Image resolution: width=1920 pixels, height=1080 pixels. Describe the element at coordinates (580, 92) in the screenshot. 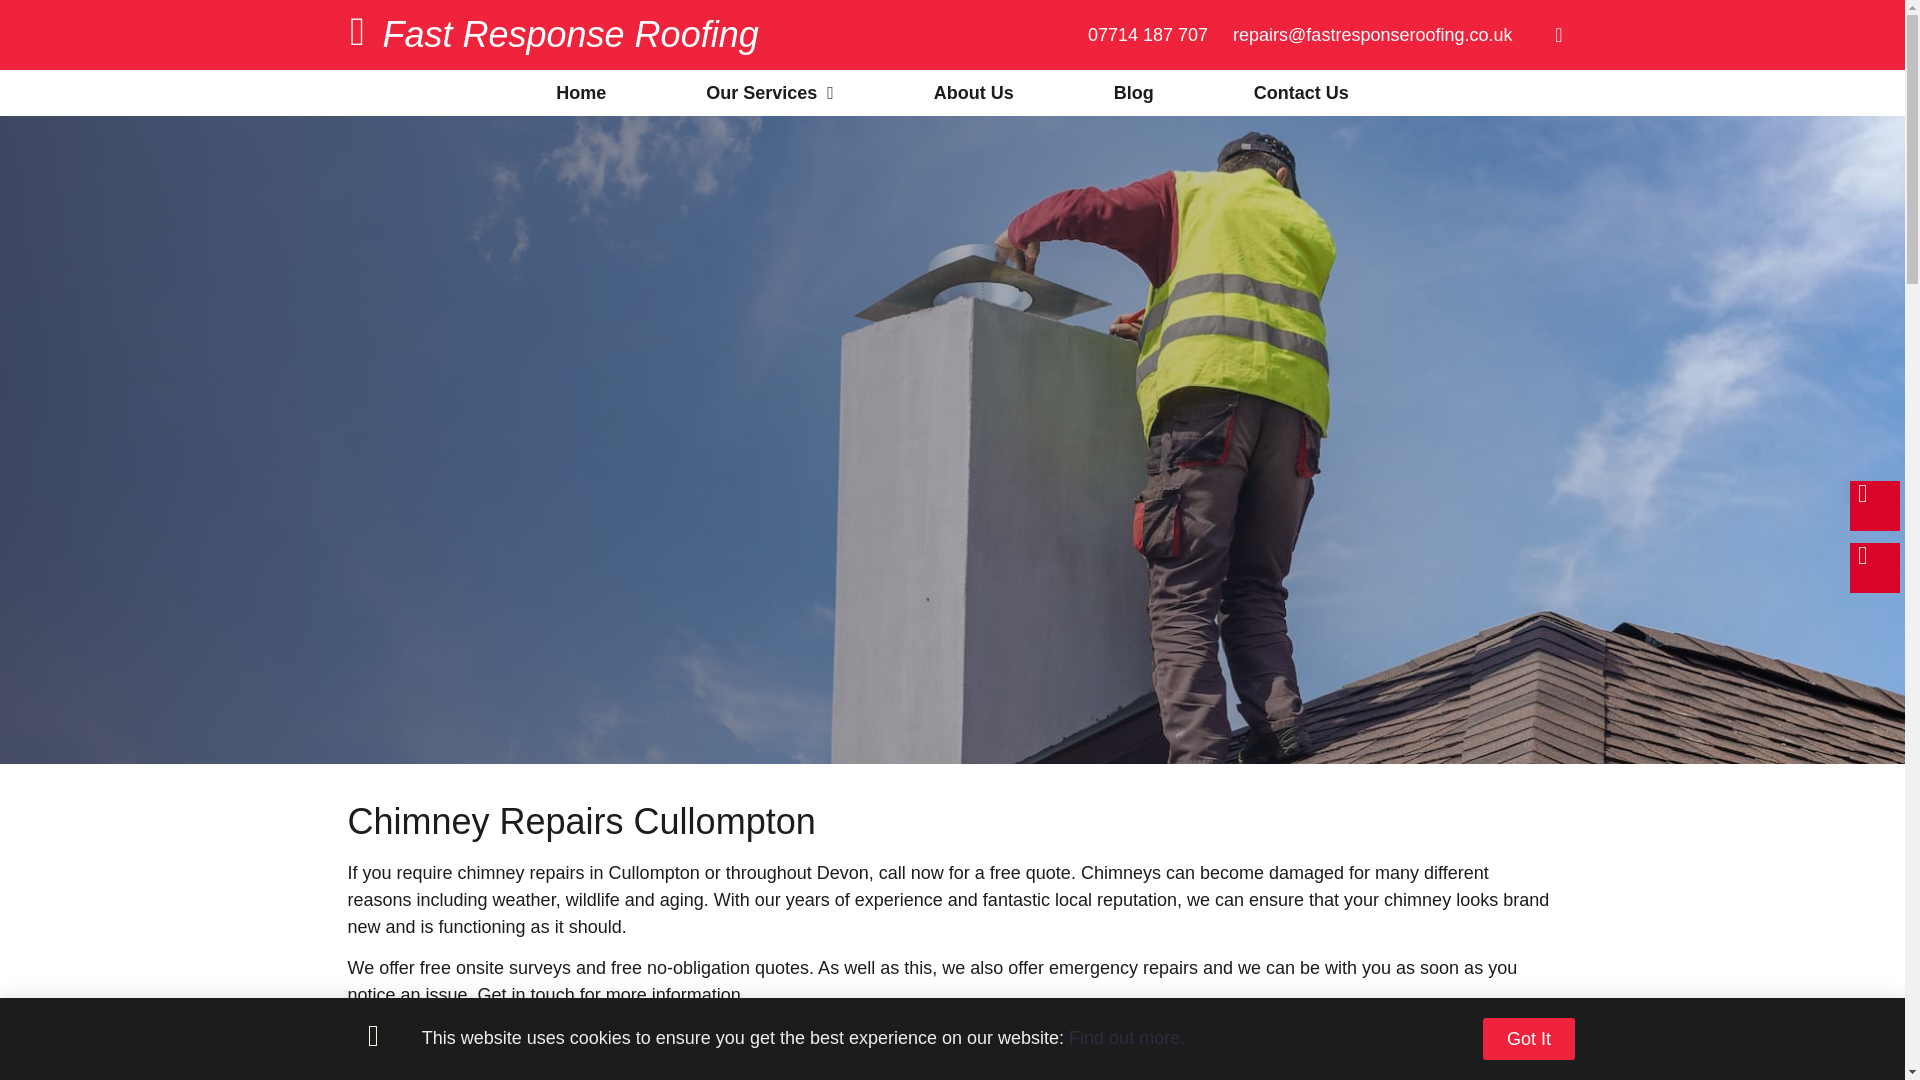

I see `Home` at that location.